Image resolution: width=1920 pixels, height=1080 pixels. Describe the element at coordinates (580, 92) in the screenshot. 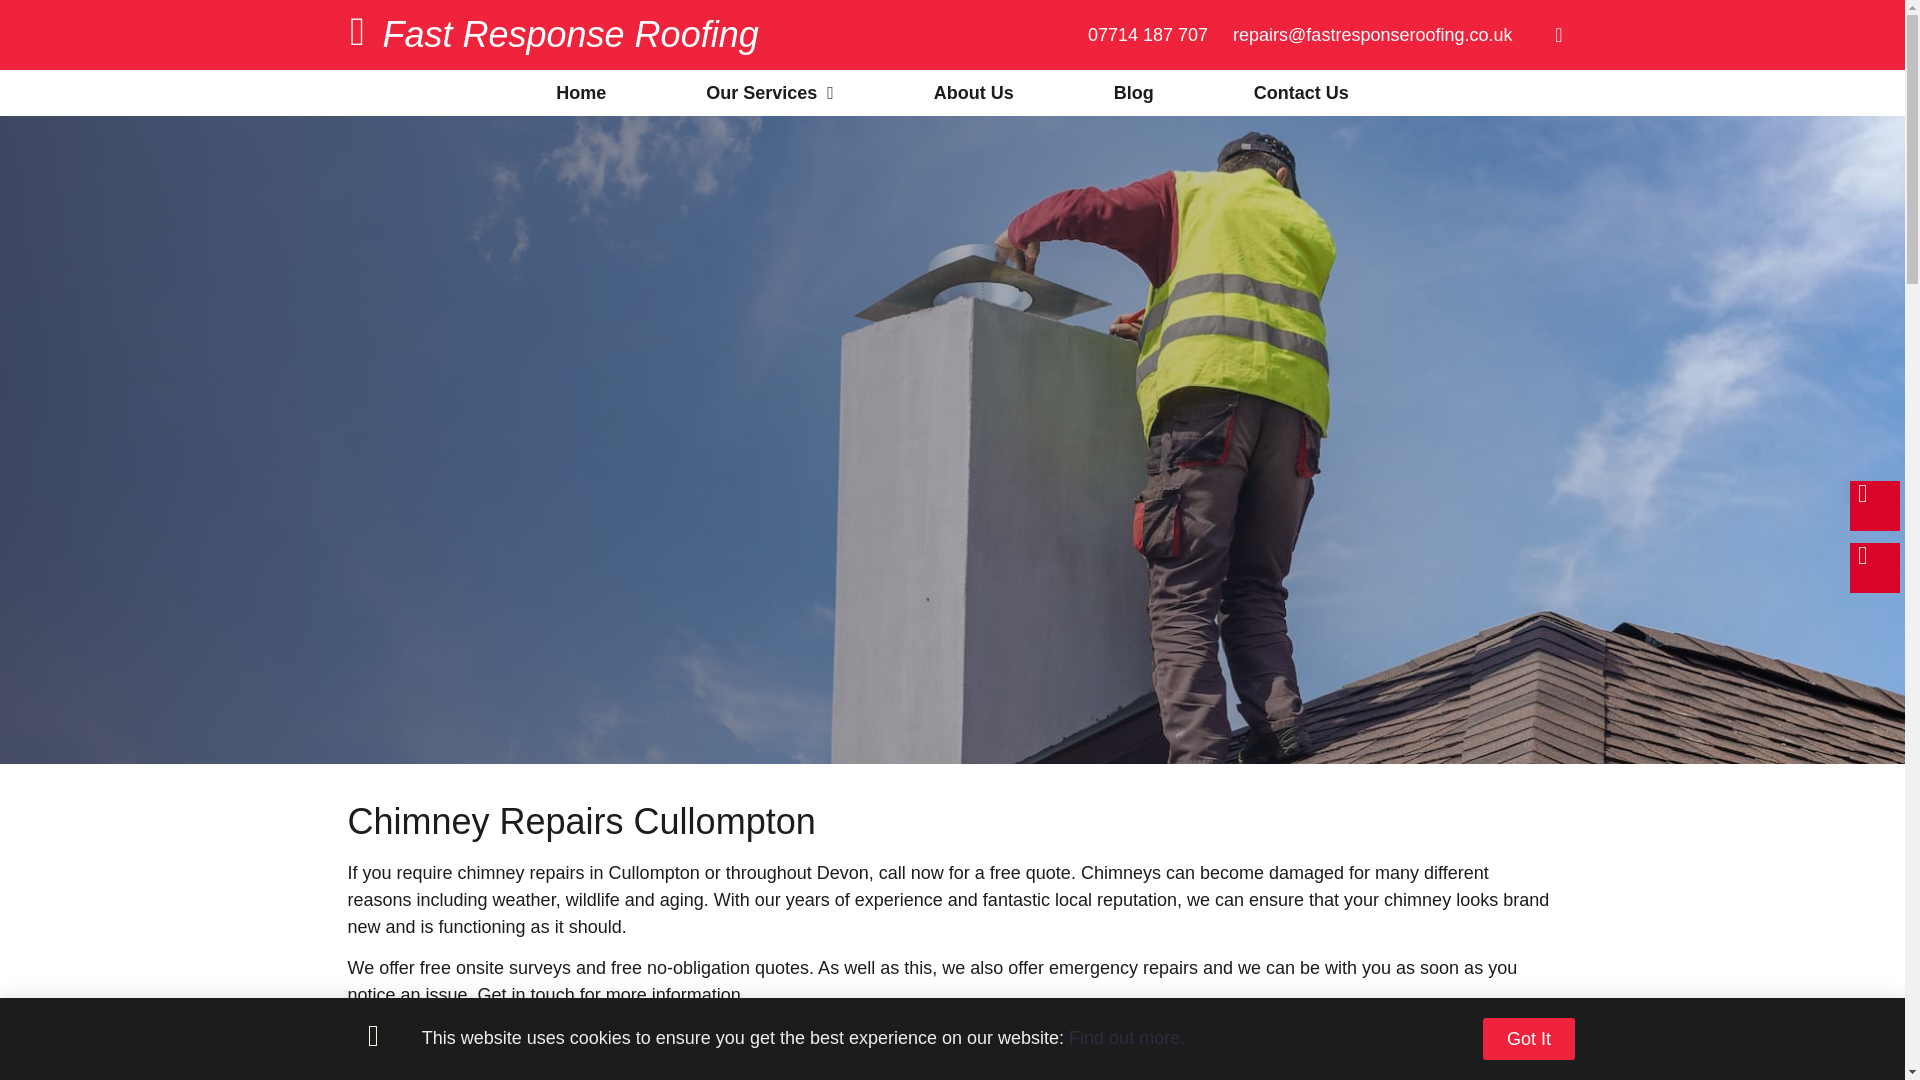

I see `Home` at that location.